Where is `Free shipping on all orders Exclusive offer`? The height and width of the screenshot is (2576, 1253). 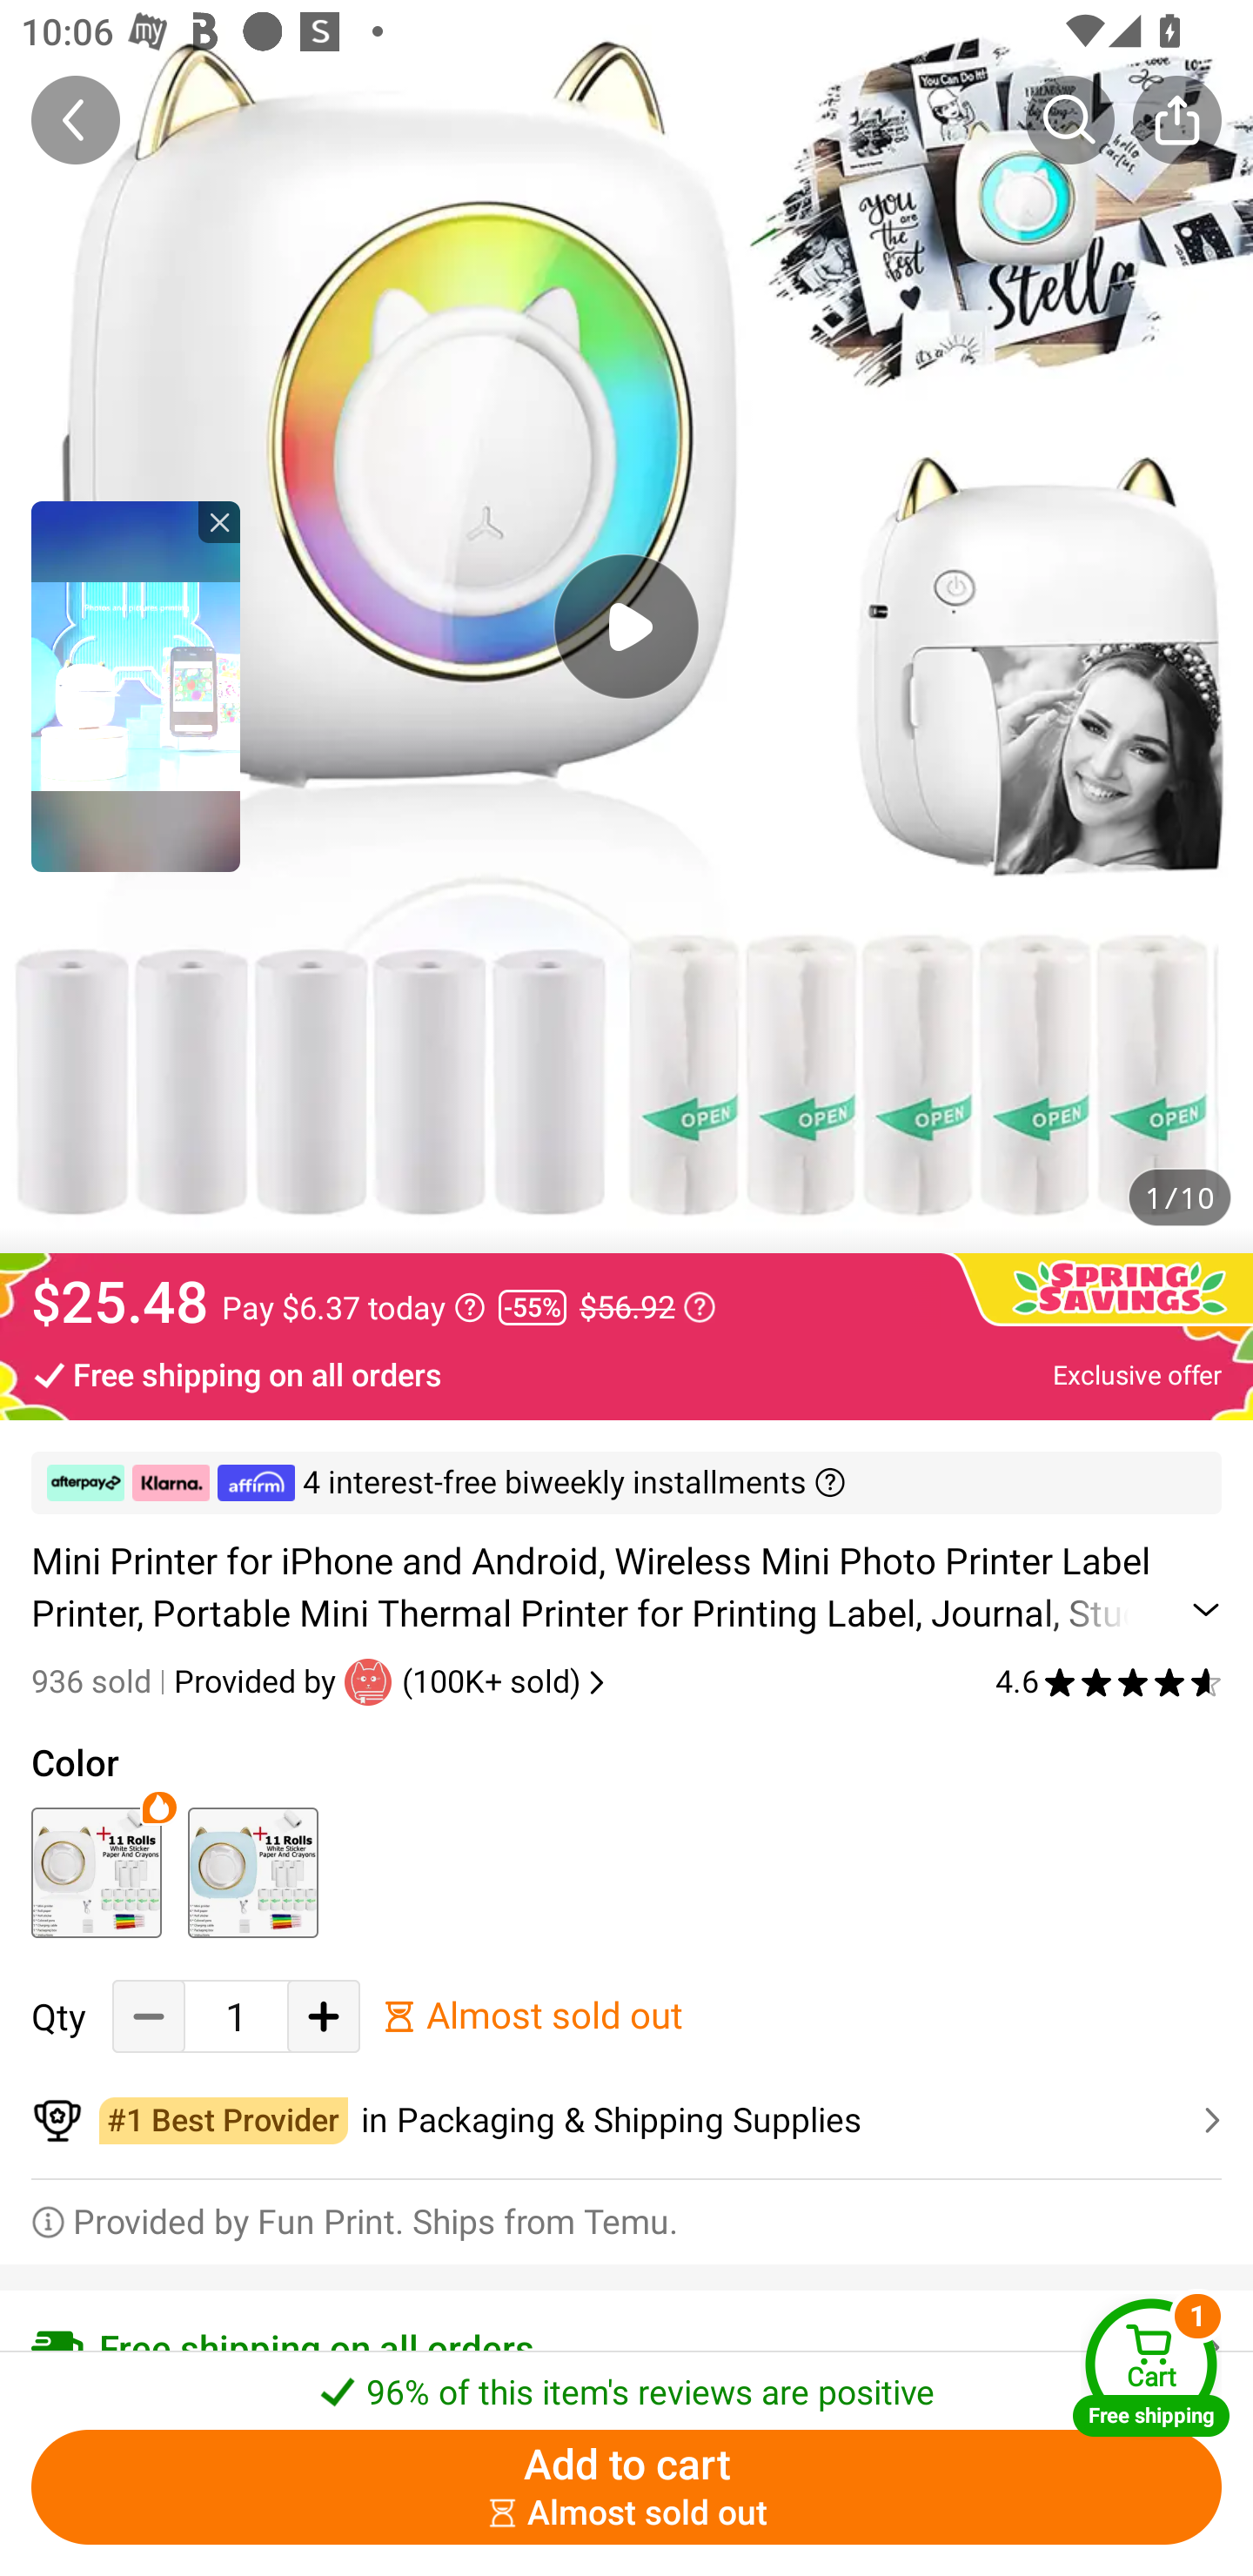 Free shipping on all orders Exclusive offer is located at coordinates (626, 1373).